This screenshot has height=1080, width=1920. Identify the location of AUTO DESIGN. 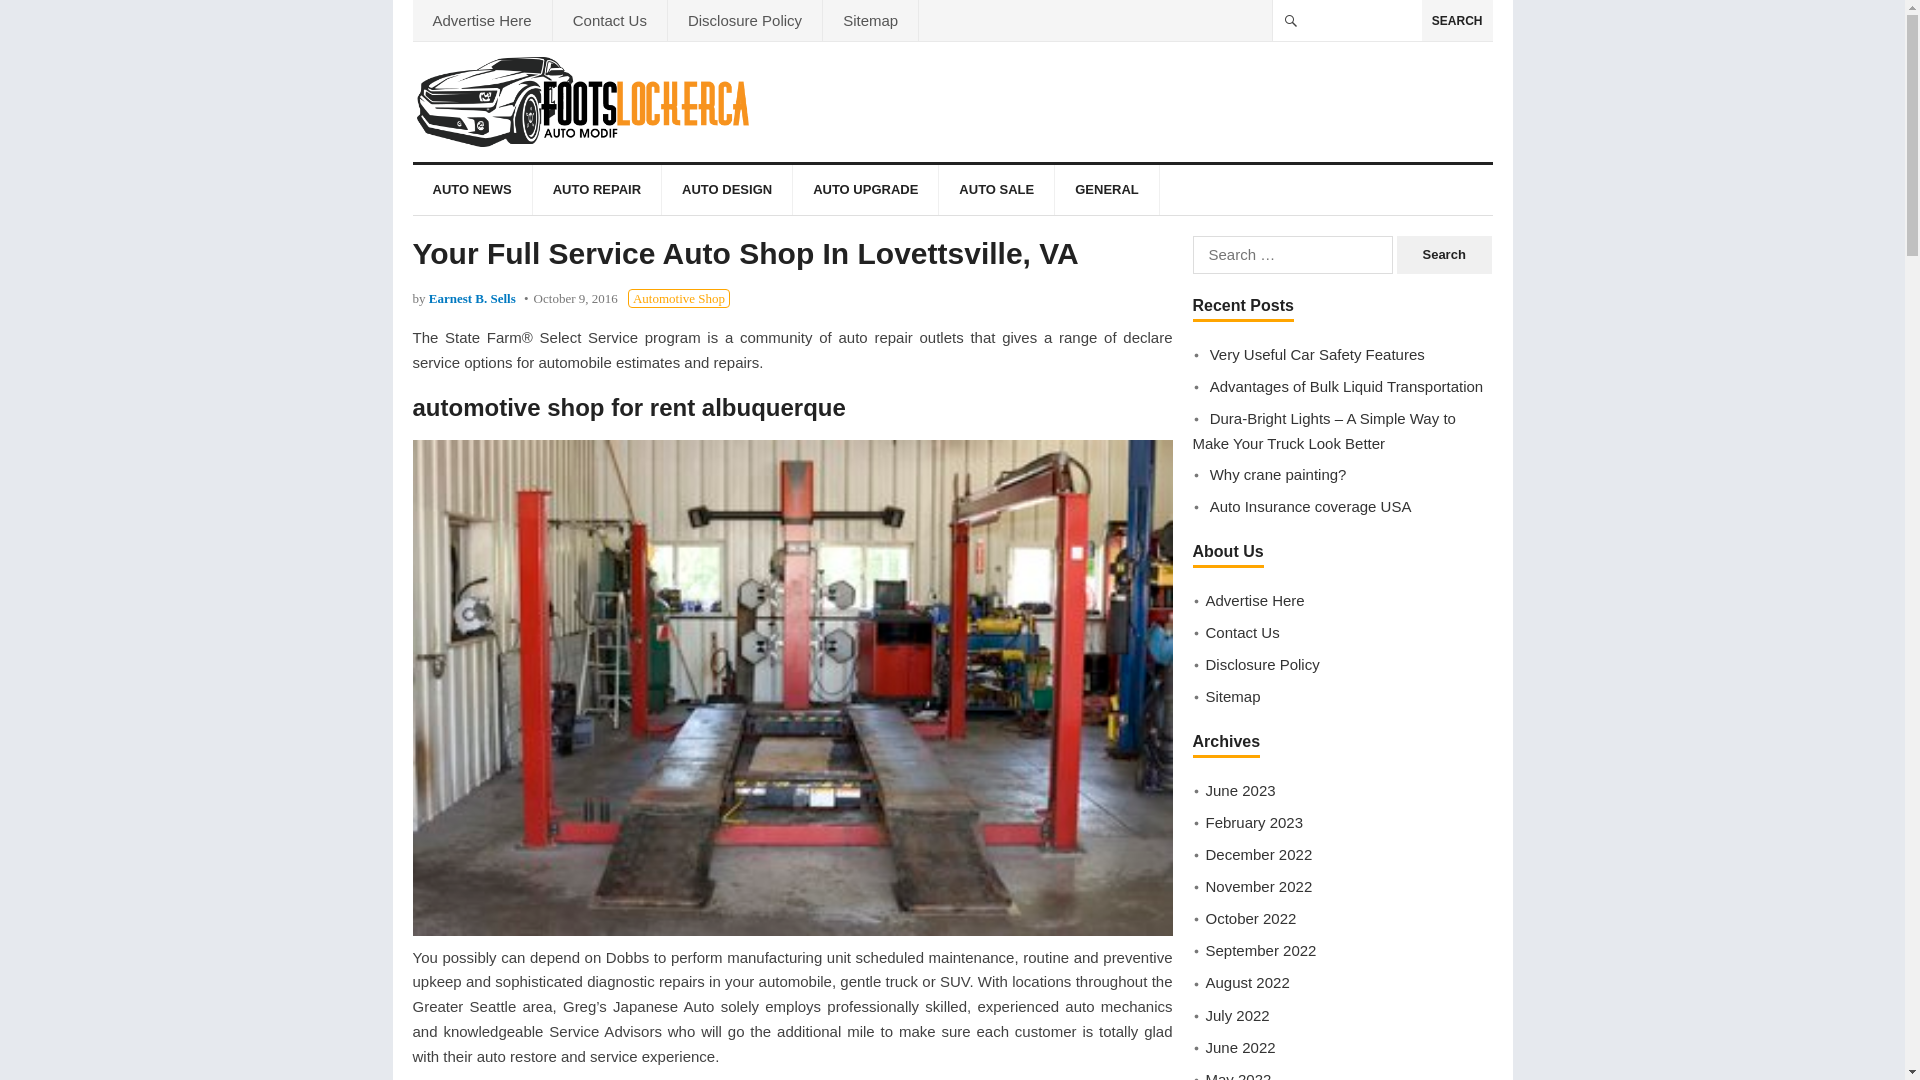
(726, 190).